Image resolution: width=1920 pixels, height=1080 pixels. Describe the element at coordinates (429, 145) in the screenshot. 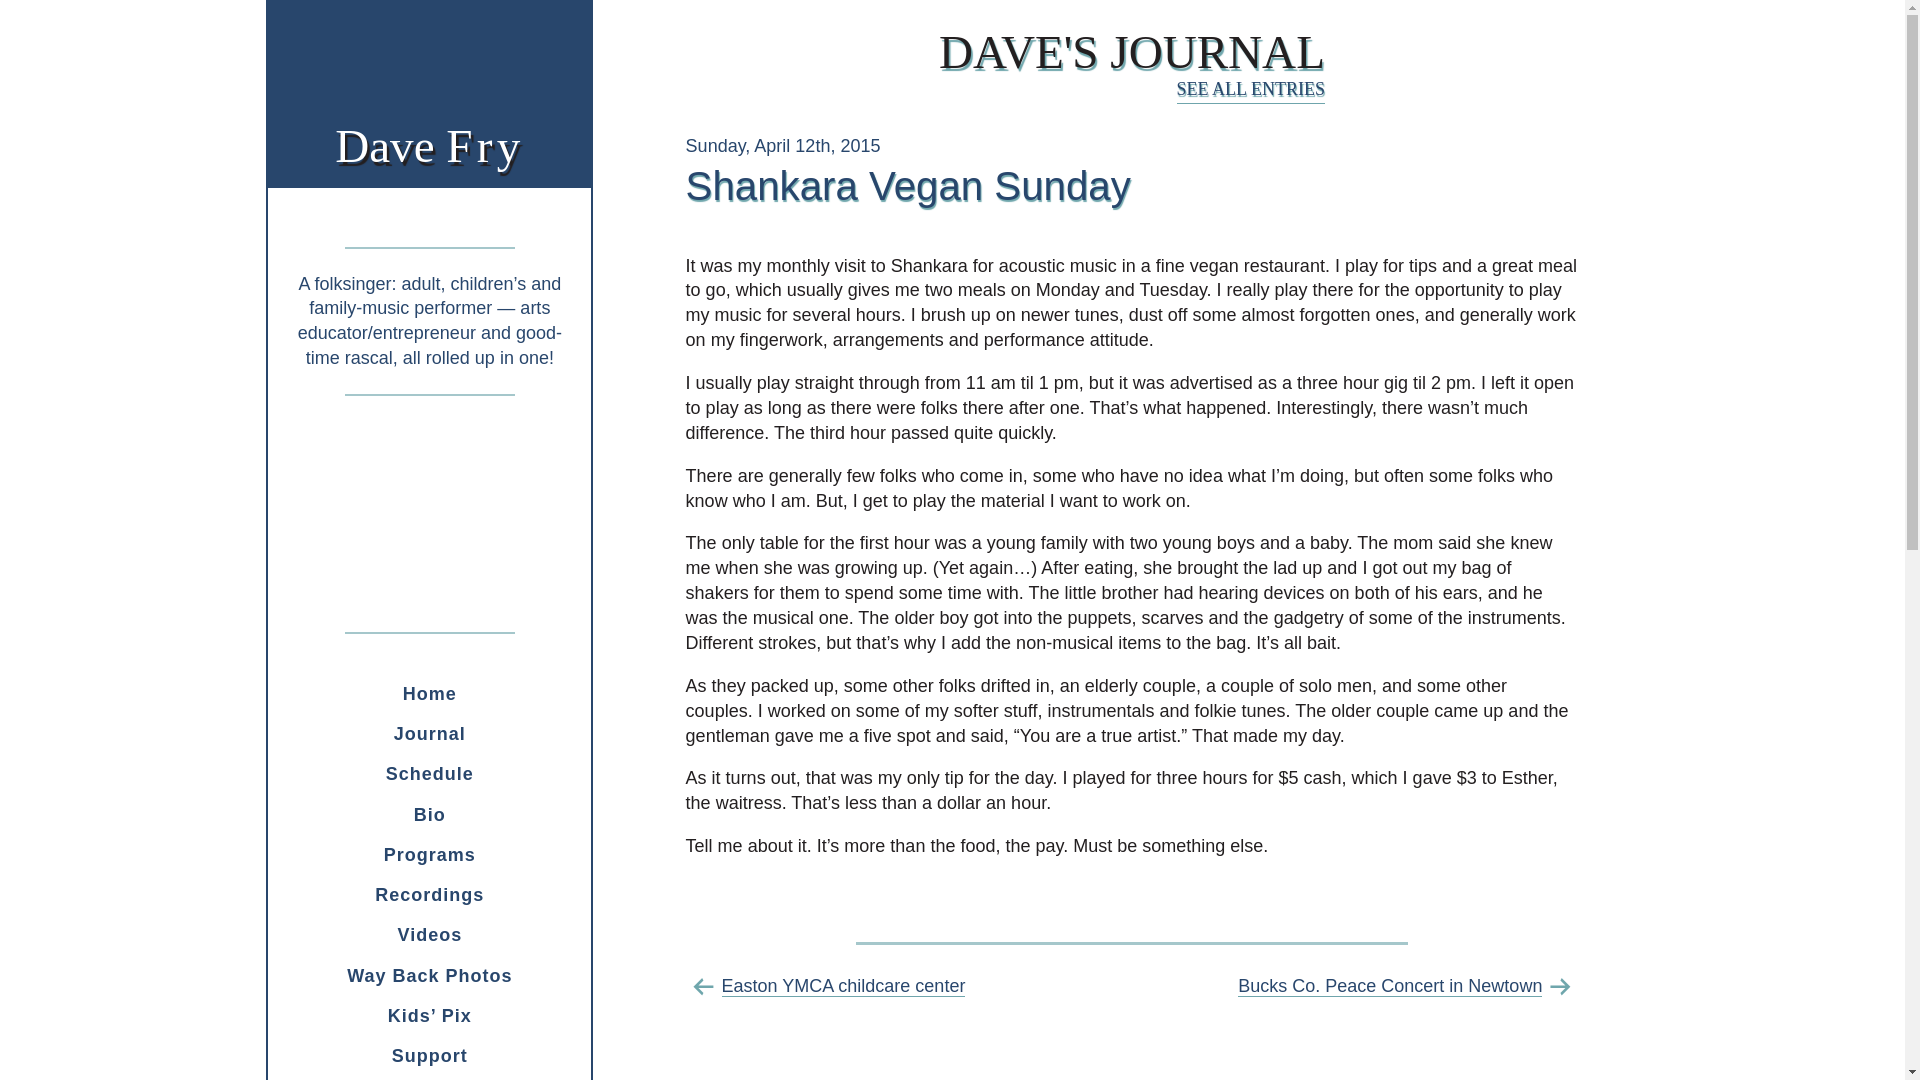

I see `Dave Fry` at that location.